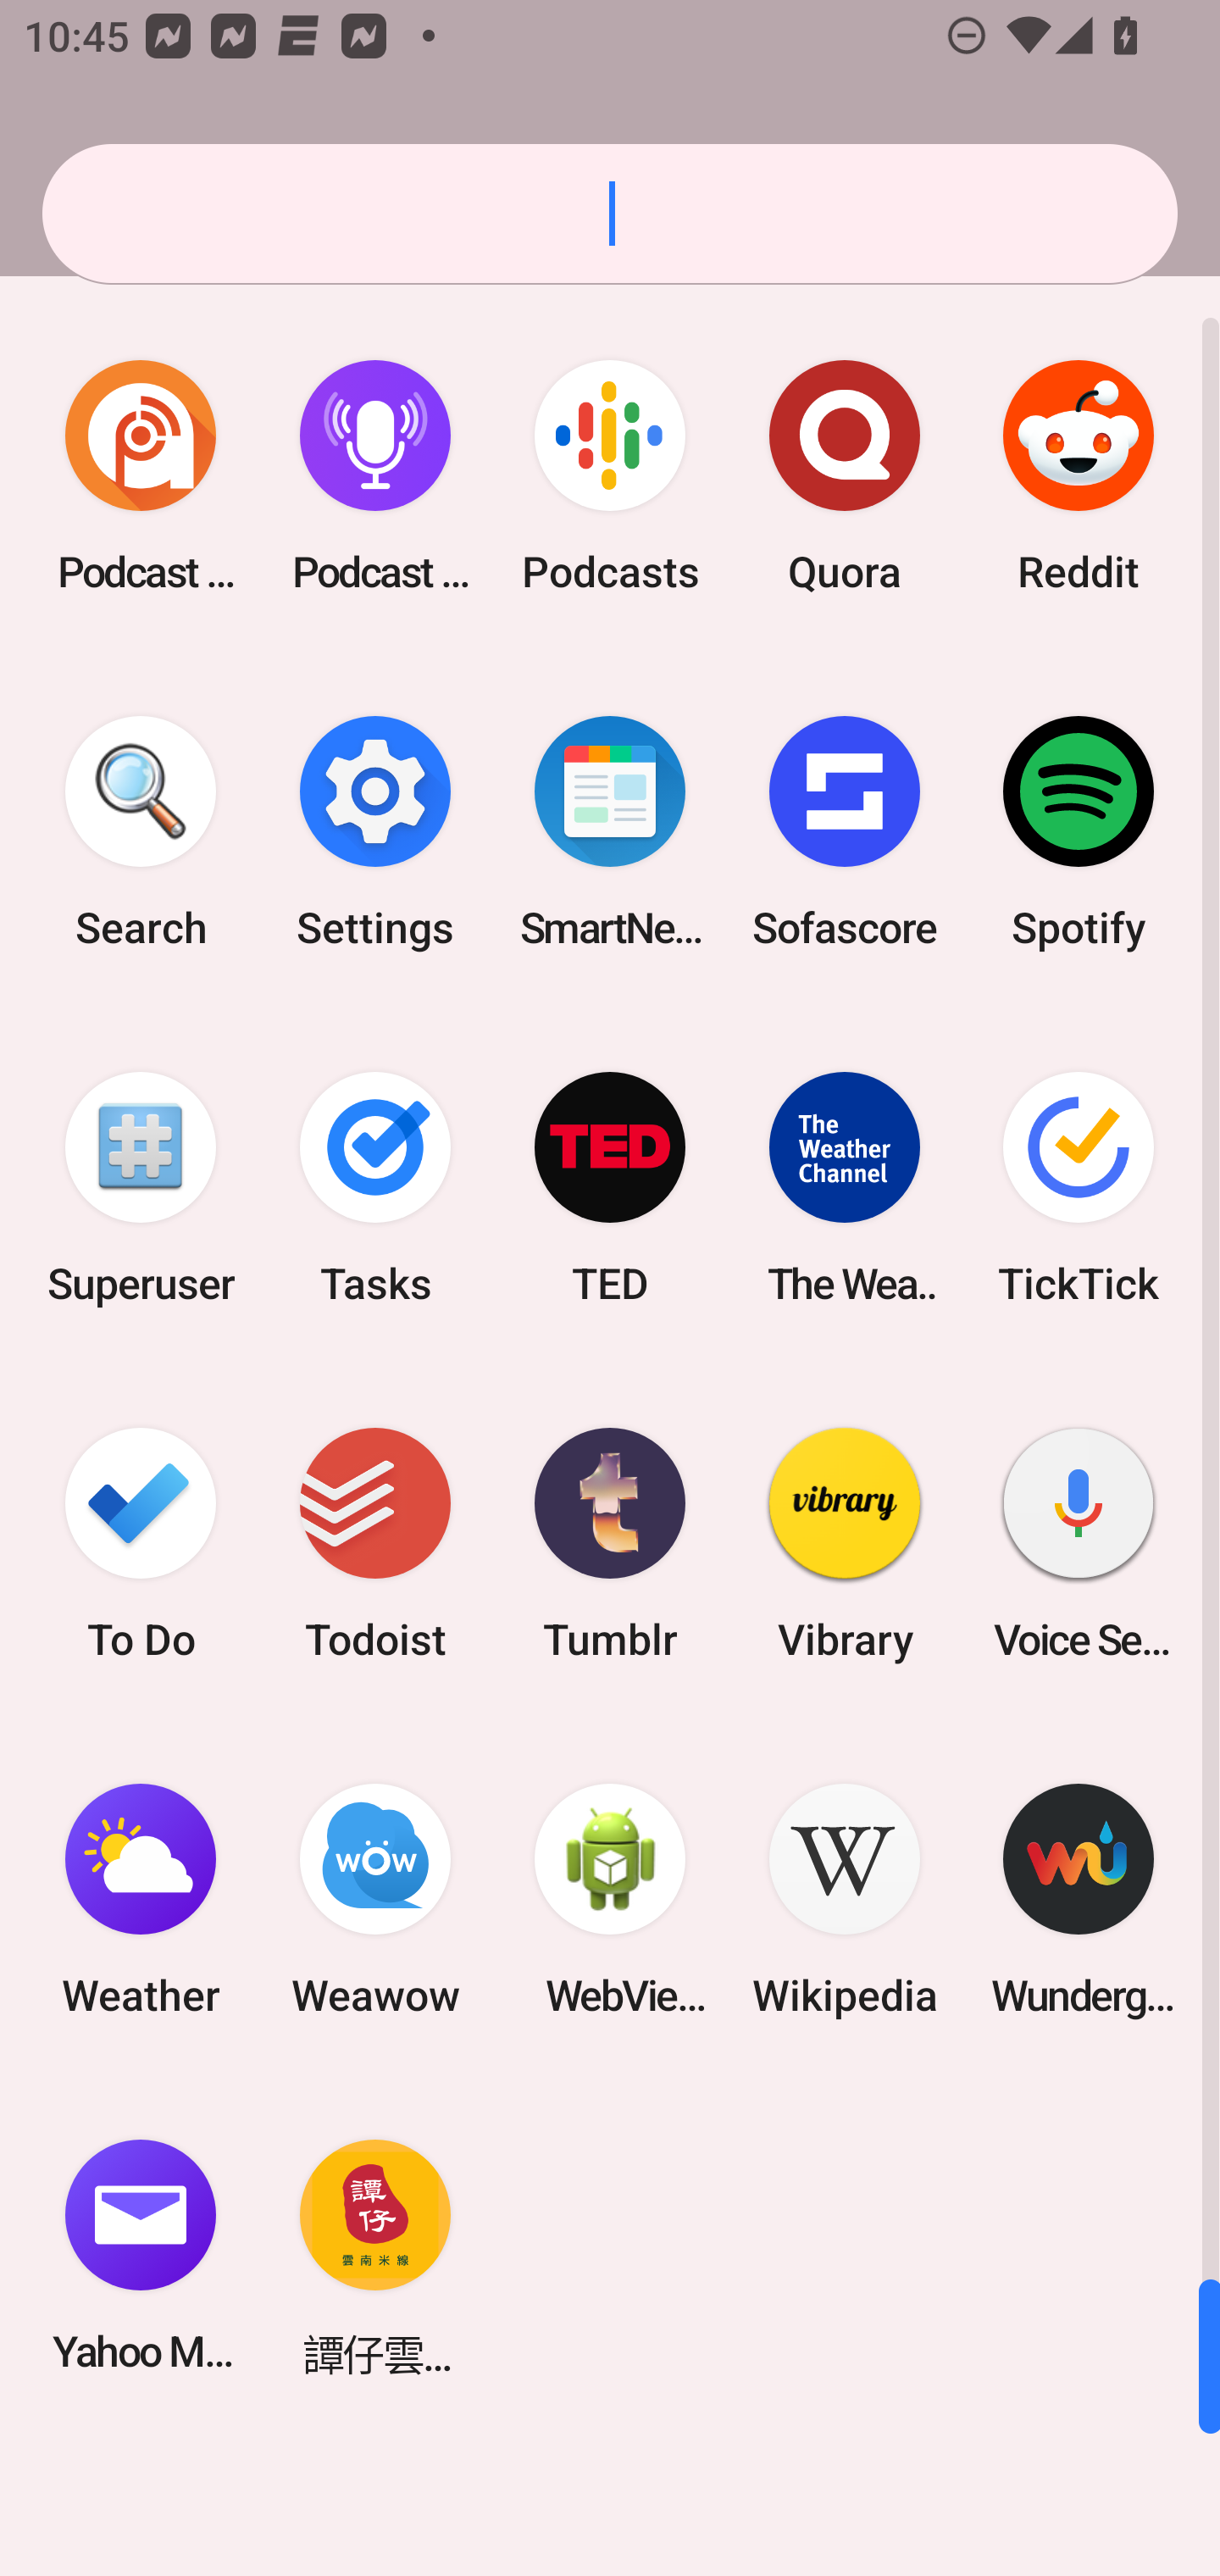 Image resolution: width=1220 pixels, height=2576 pixels. What do you see at coordinates (375, 1542) in the screenshot?
I see `Todoist` at bounding box center [375, 1542].